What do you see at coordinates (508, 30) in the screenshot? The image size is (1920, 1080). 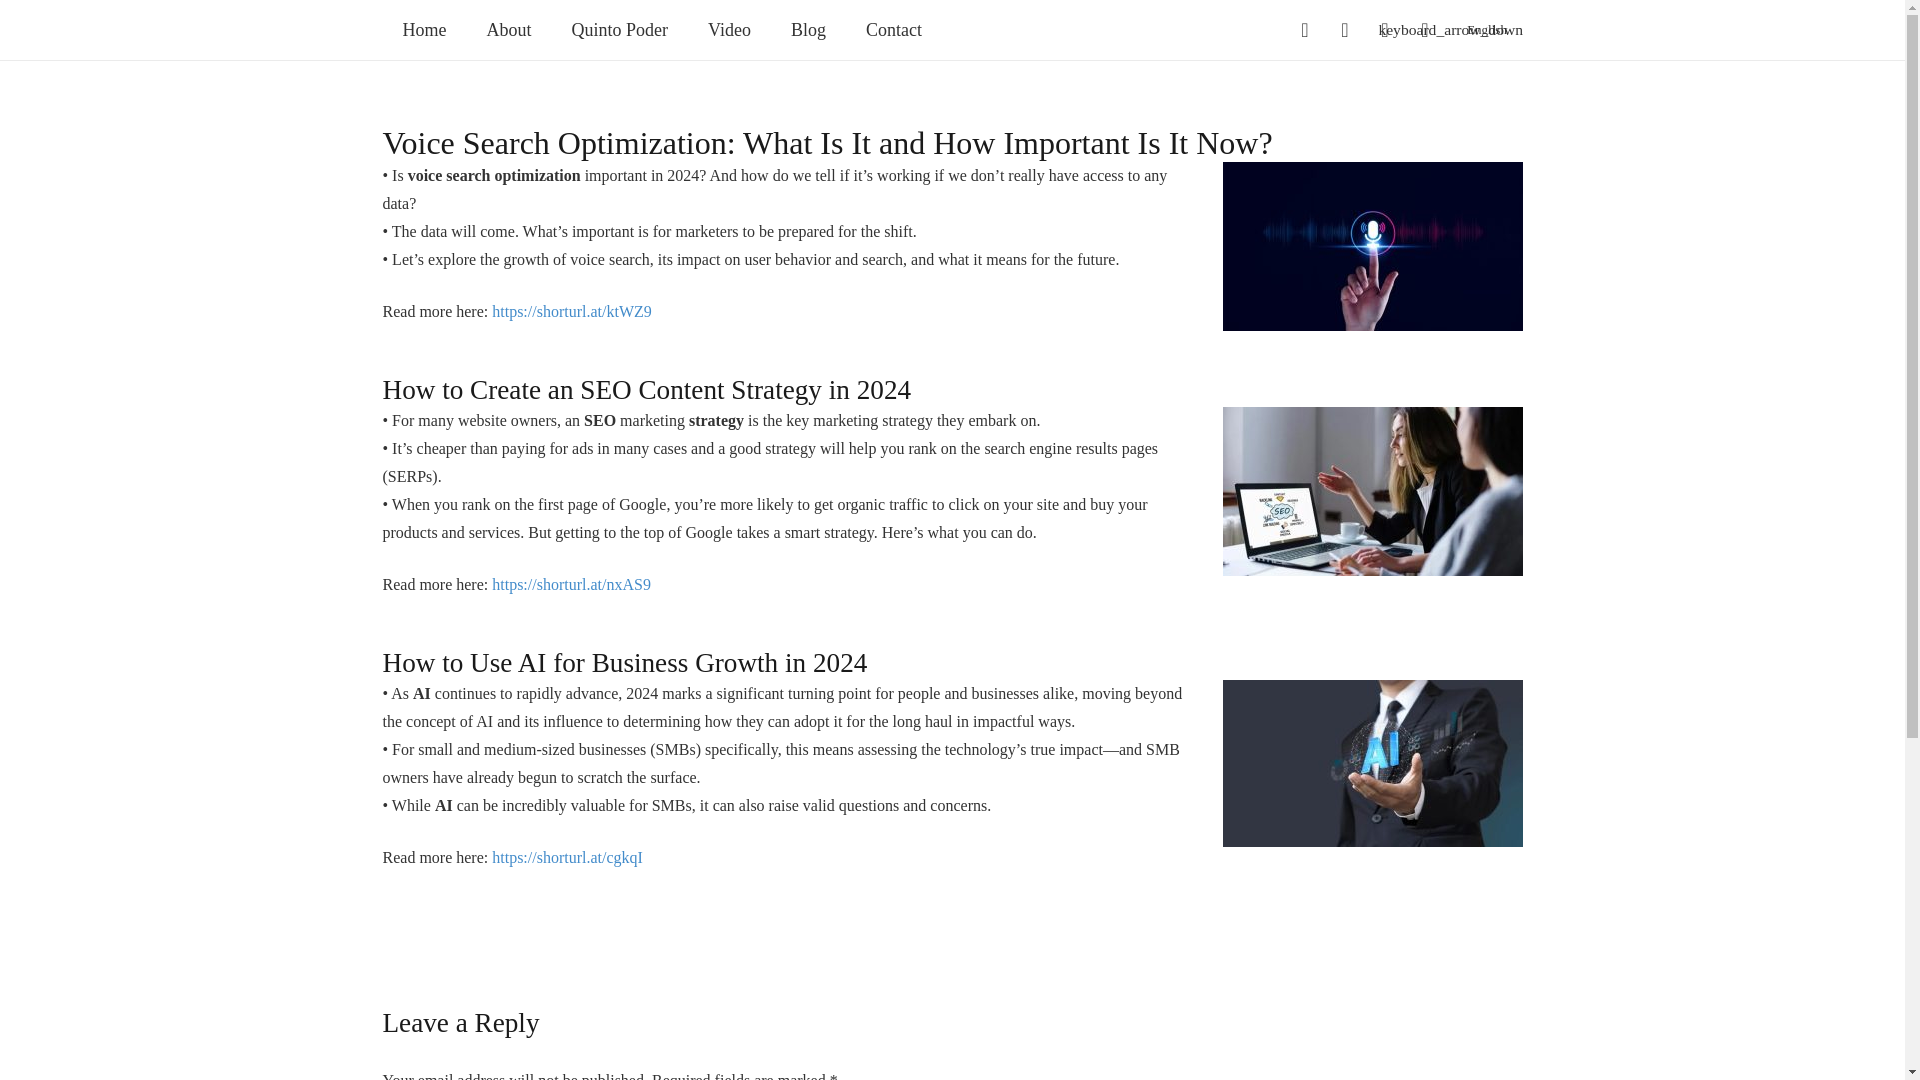 I see `About` at bounding box center [508, 30].